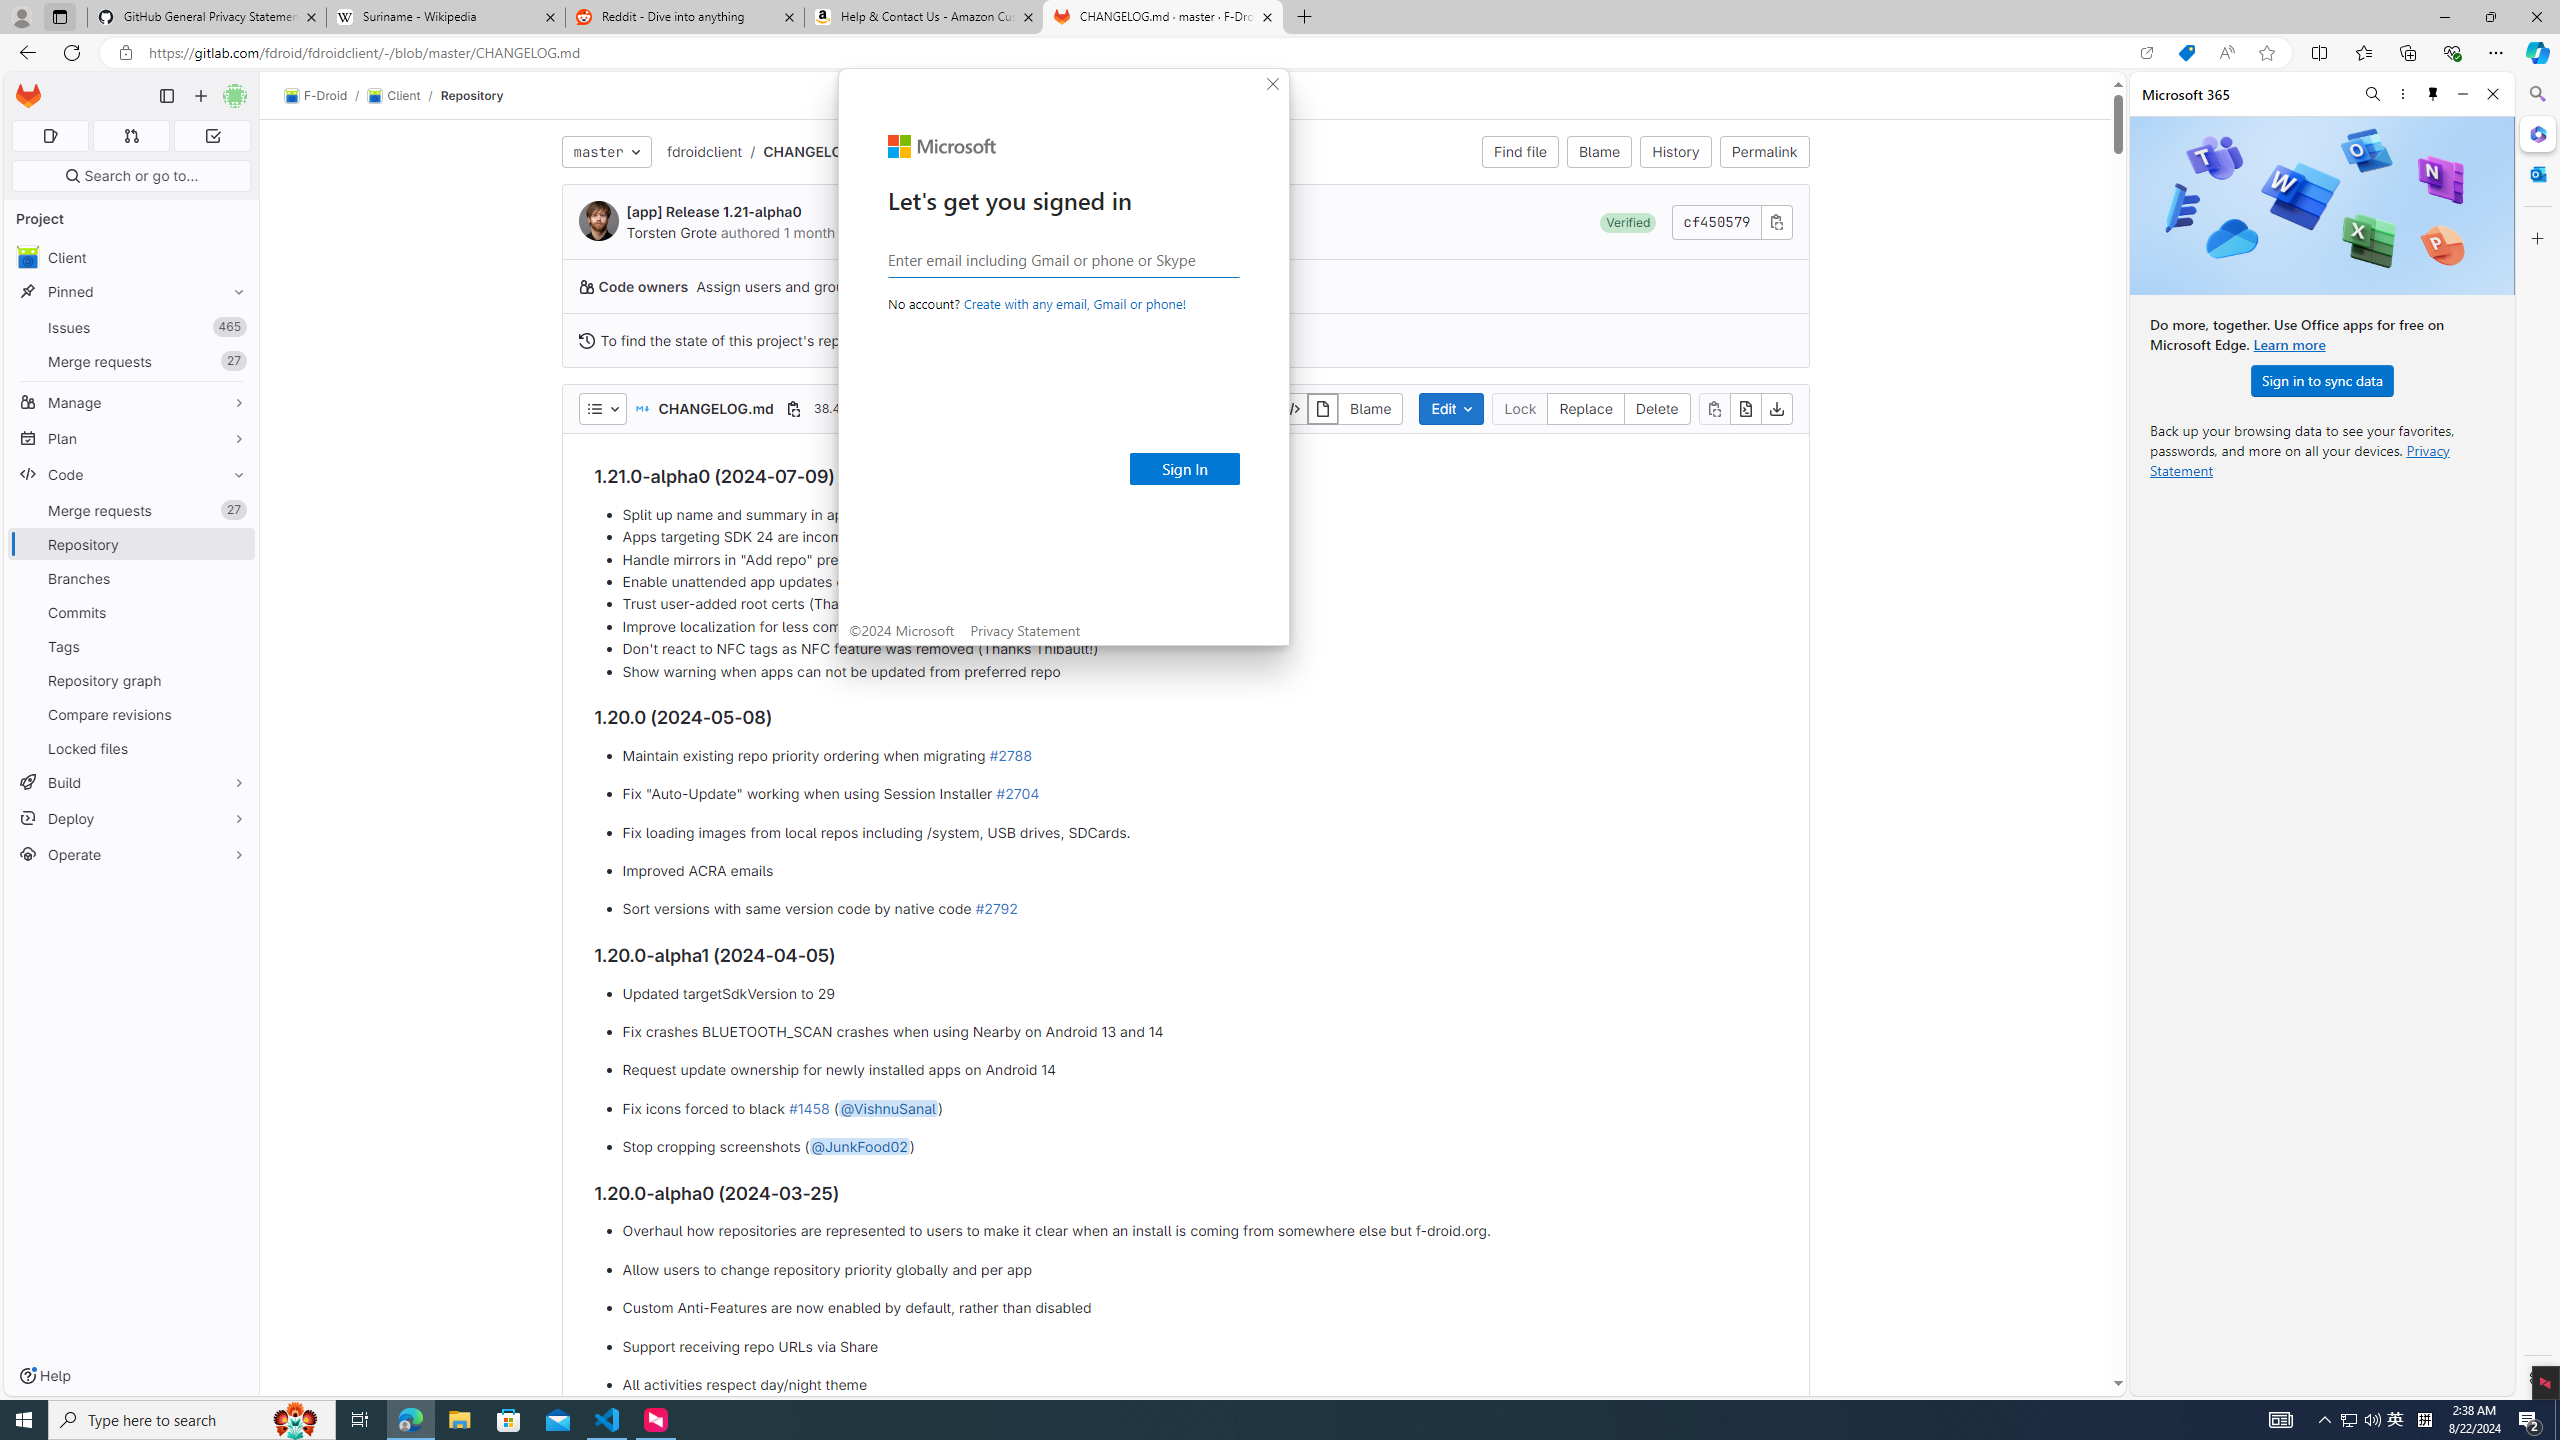 This screenshot has height=1440, width=2560. I want to click on master, so click(606, 152).